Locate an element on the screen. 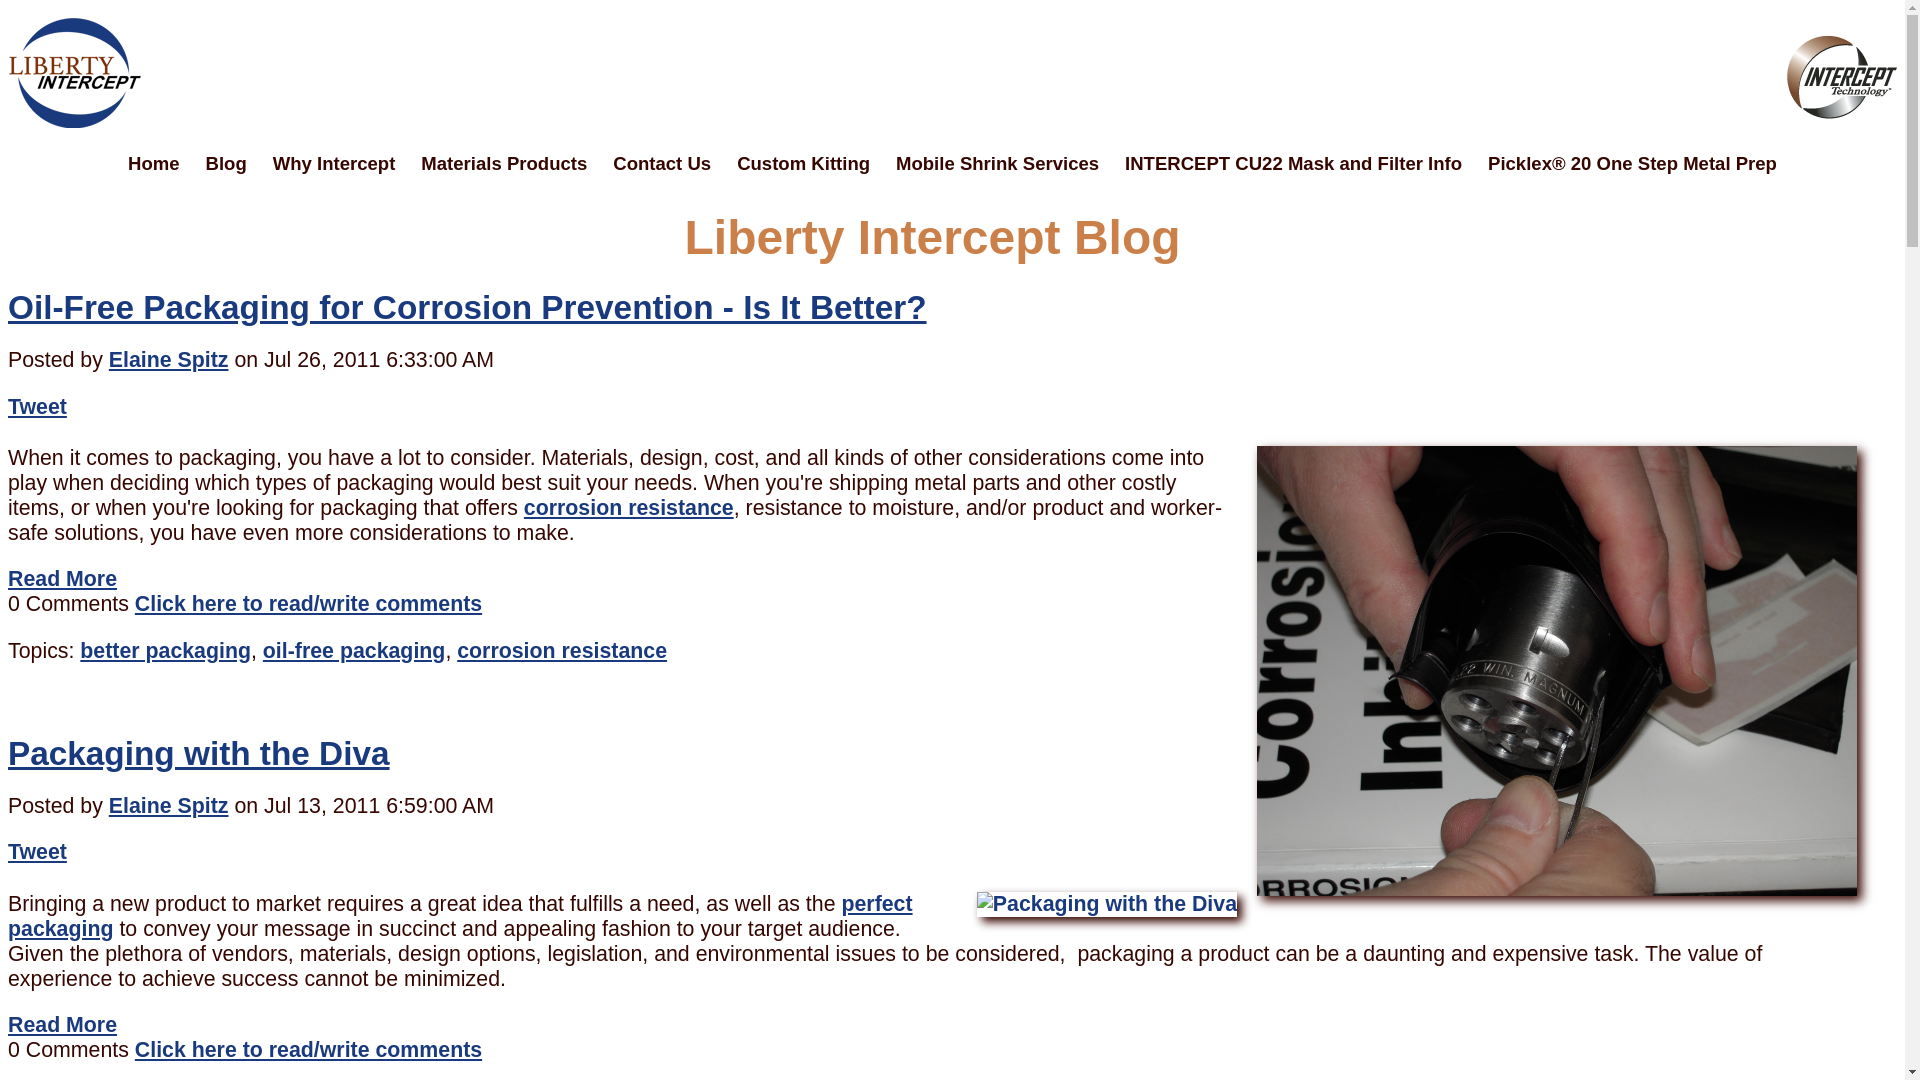 The width and height of the screenshot is (1920, 1080). Oil-Free Packaging for Corrosion Prevention - Is It Better? is located at coordinates (467, 308).